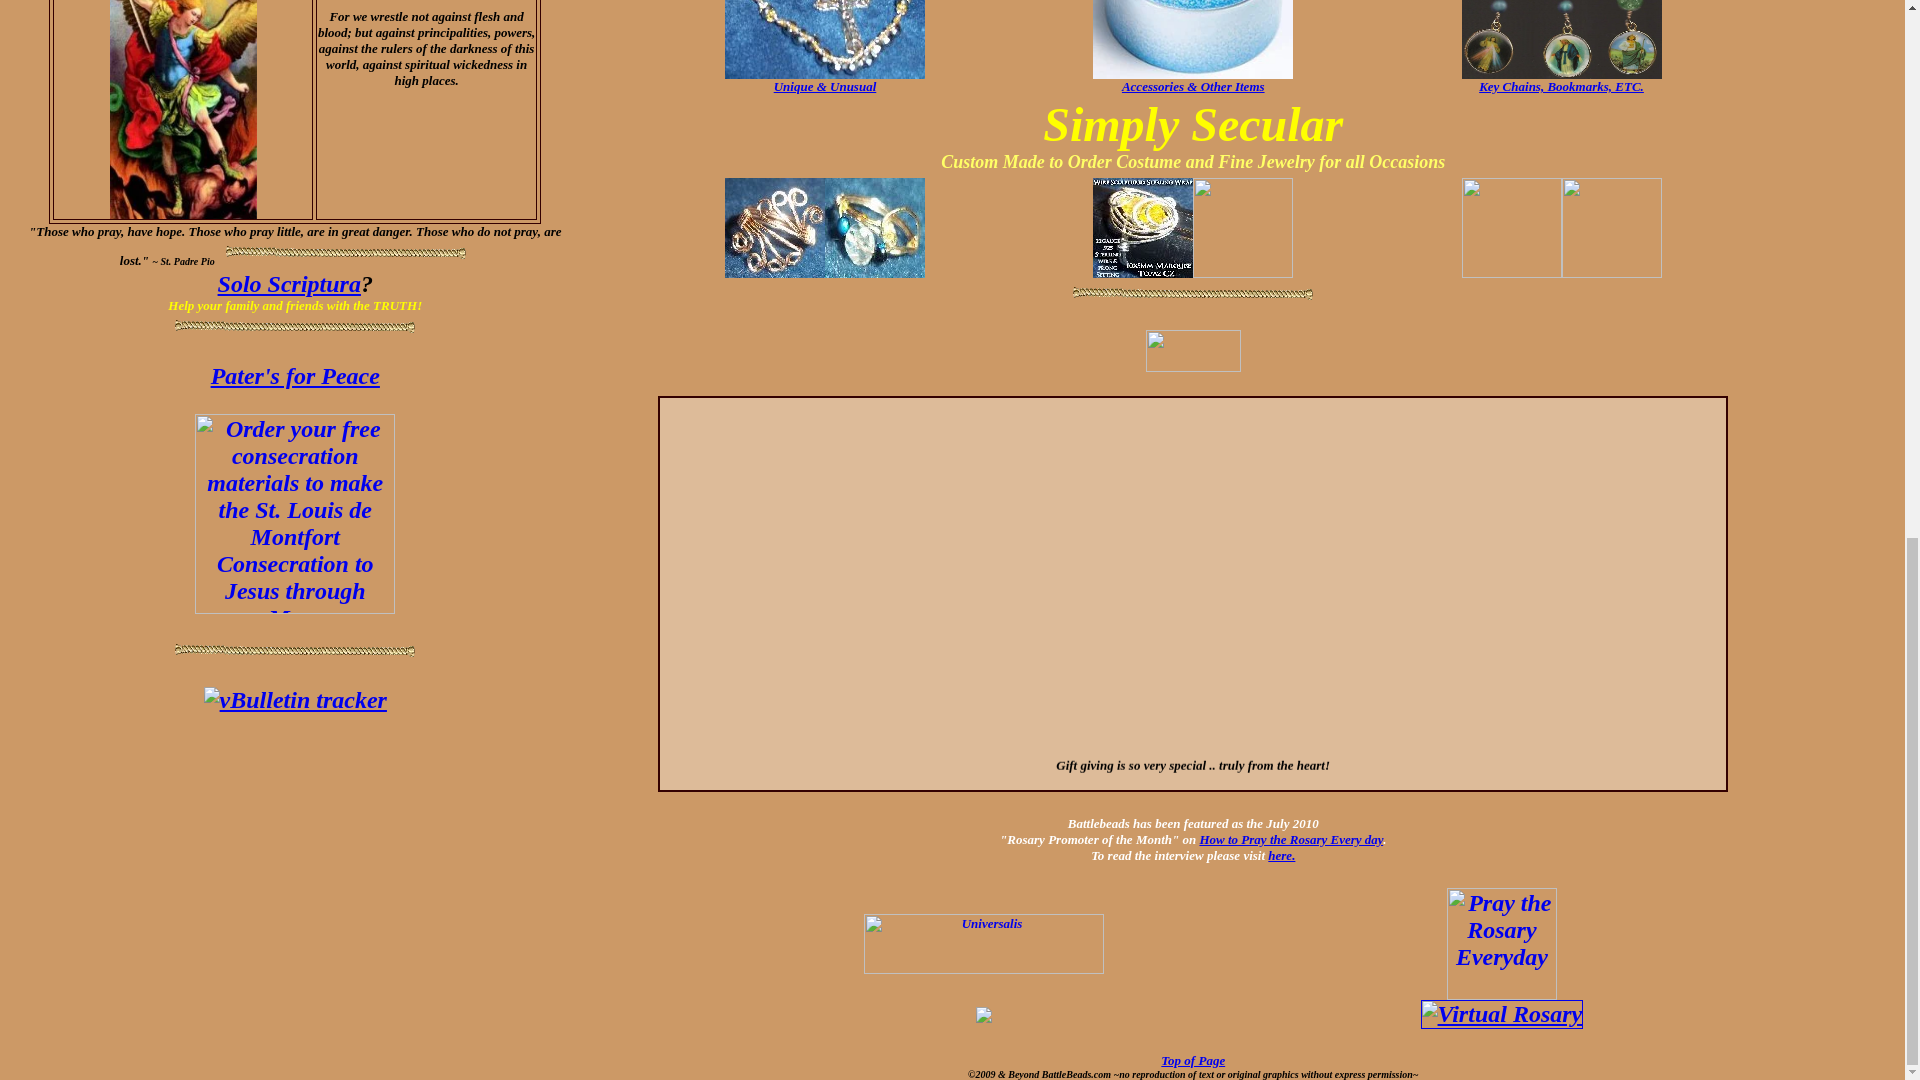  I want to click on Pater's for Peace, so click(296, 375).